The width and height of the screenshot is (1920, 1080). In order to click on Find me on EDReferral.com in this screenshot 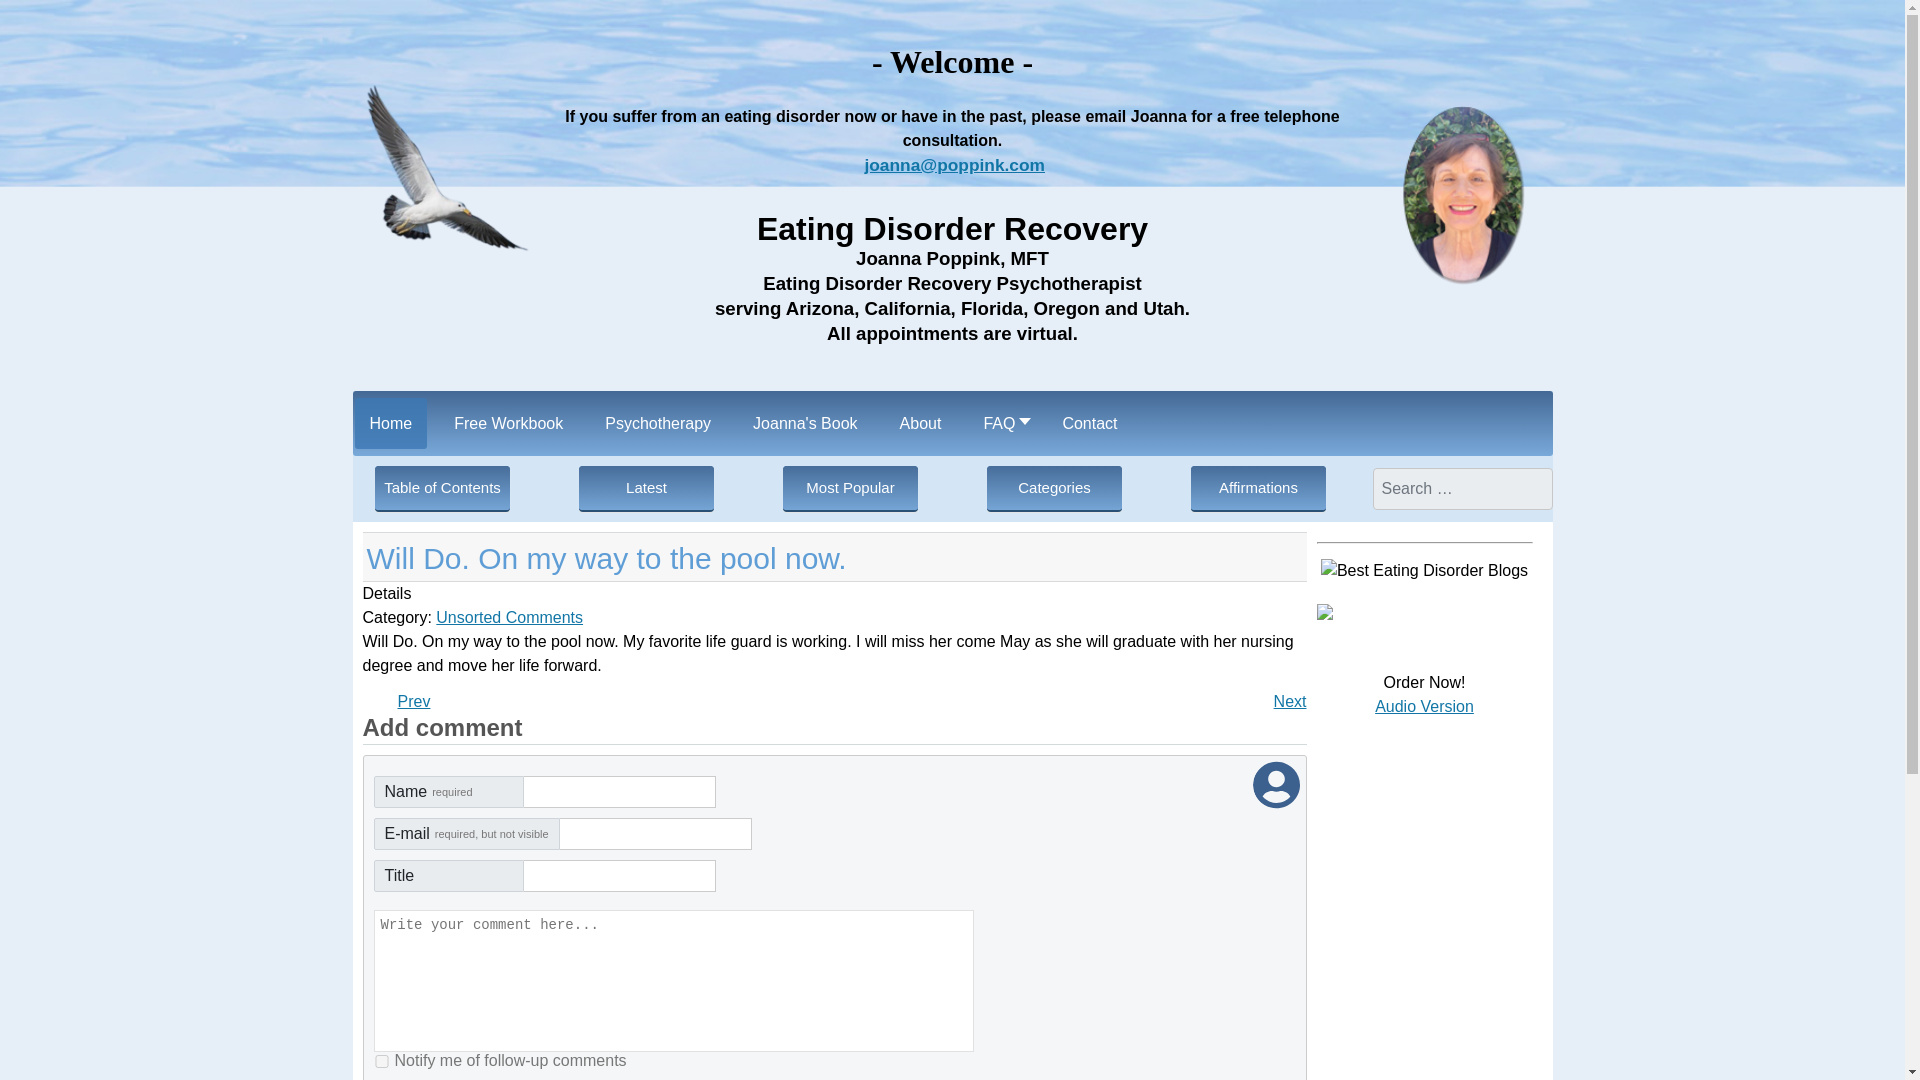, I will do `click(414, 701)`.